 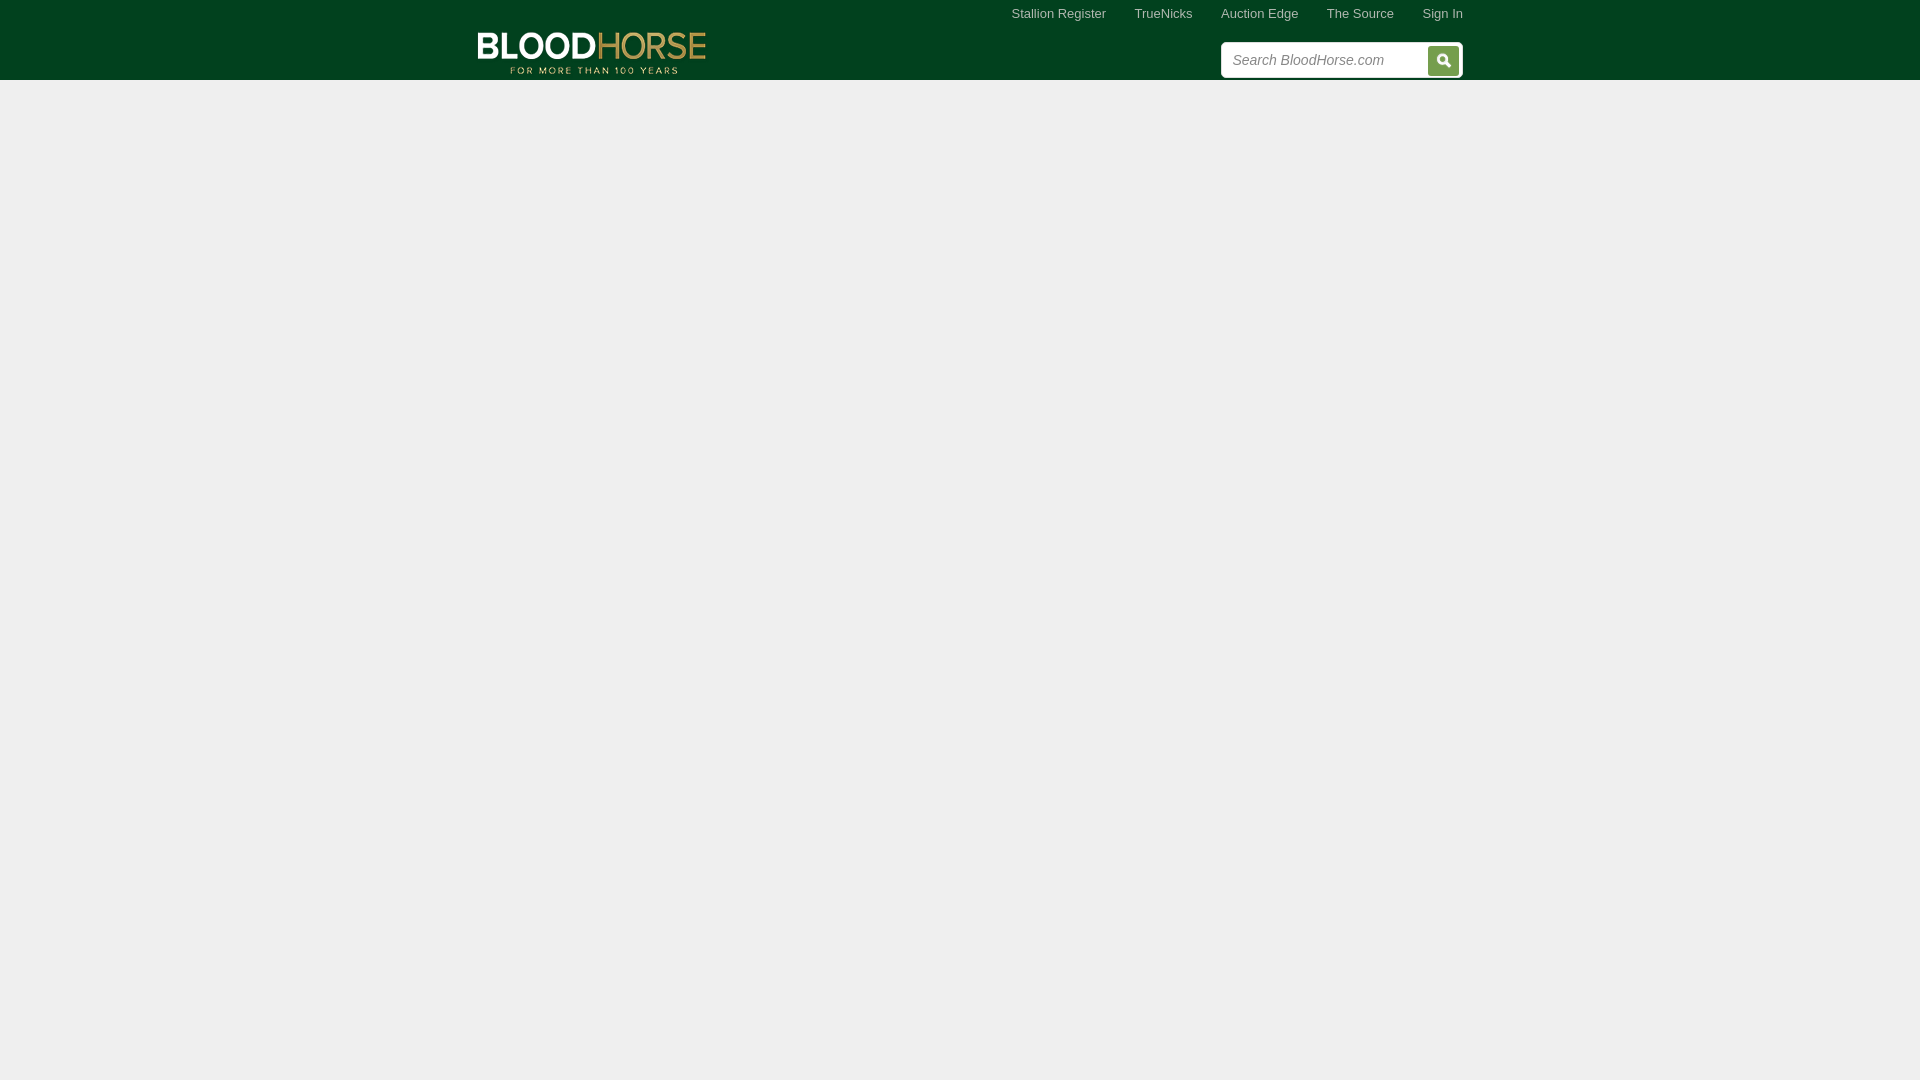 What do you see at coordinates (1442, 14) in the screenshot?
I see `Sign In` at bounding box center [1442, 14].